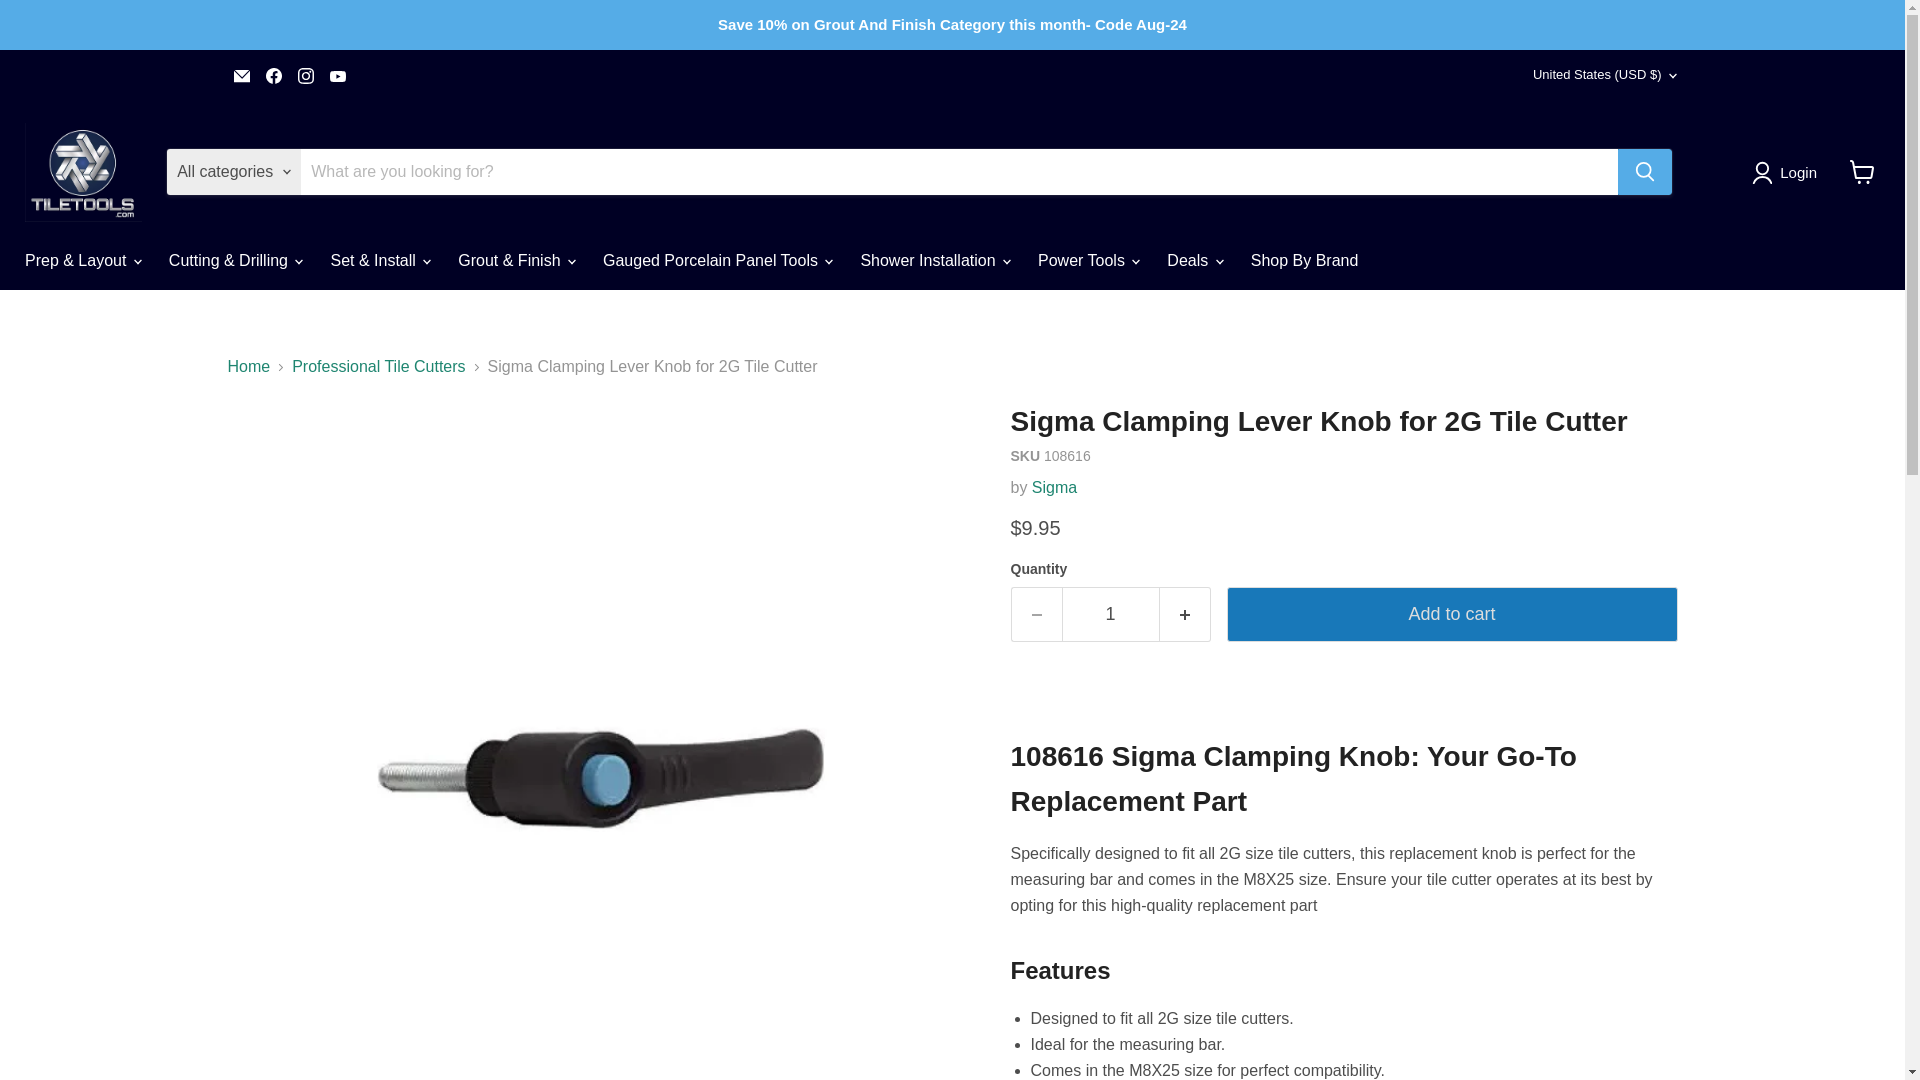 This screenshot has height=1080, width=1920. I want to click on Sigma, so click(1054, 487).